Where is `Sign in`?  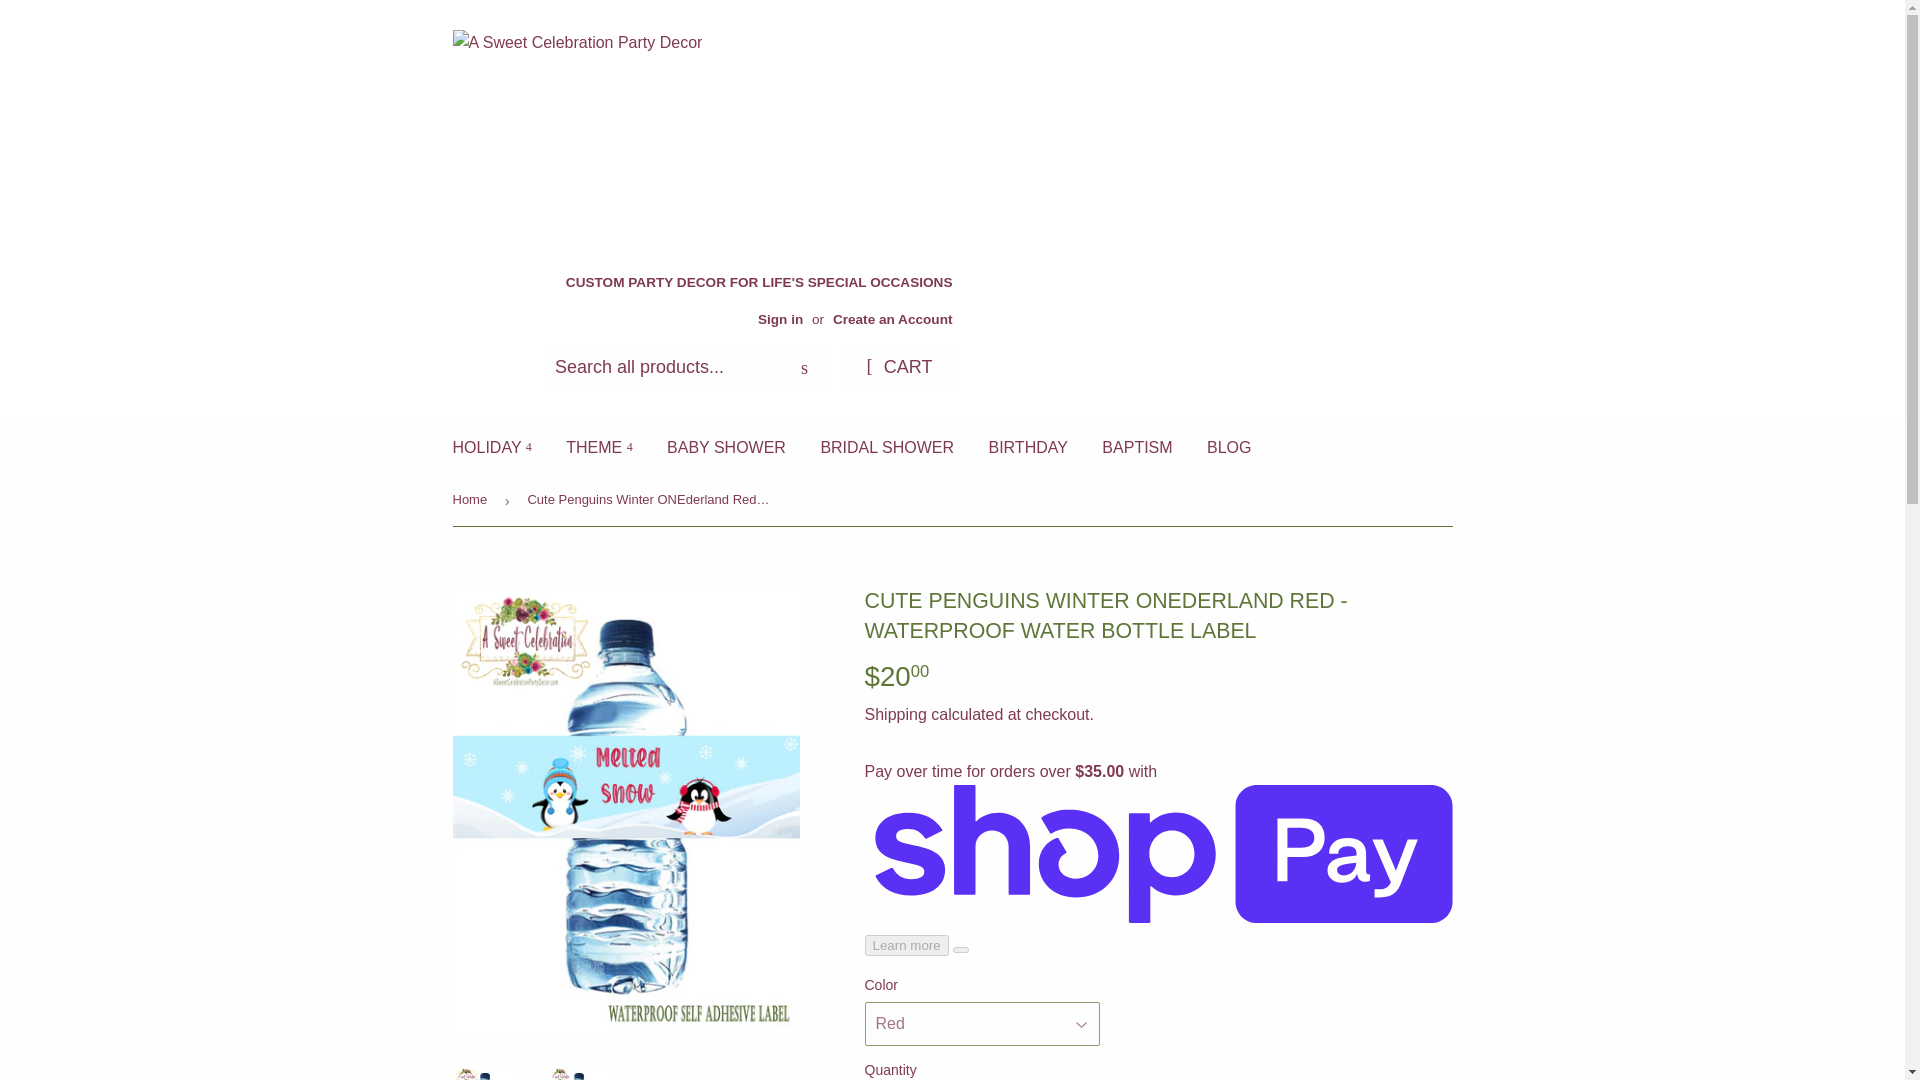 Sign in is located at coordinates (780, 320).